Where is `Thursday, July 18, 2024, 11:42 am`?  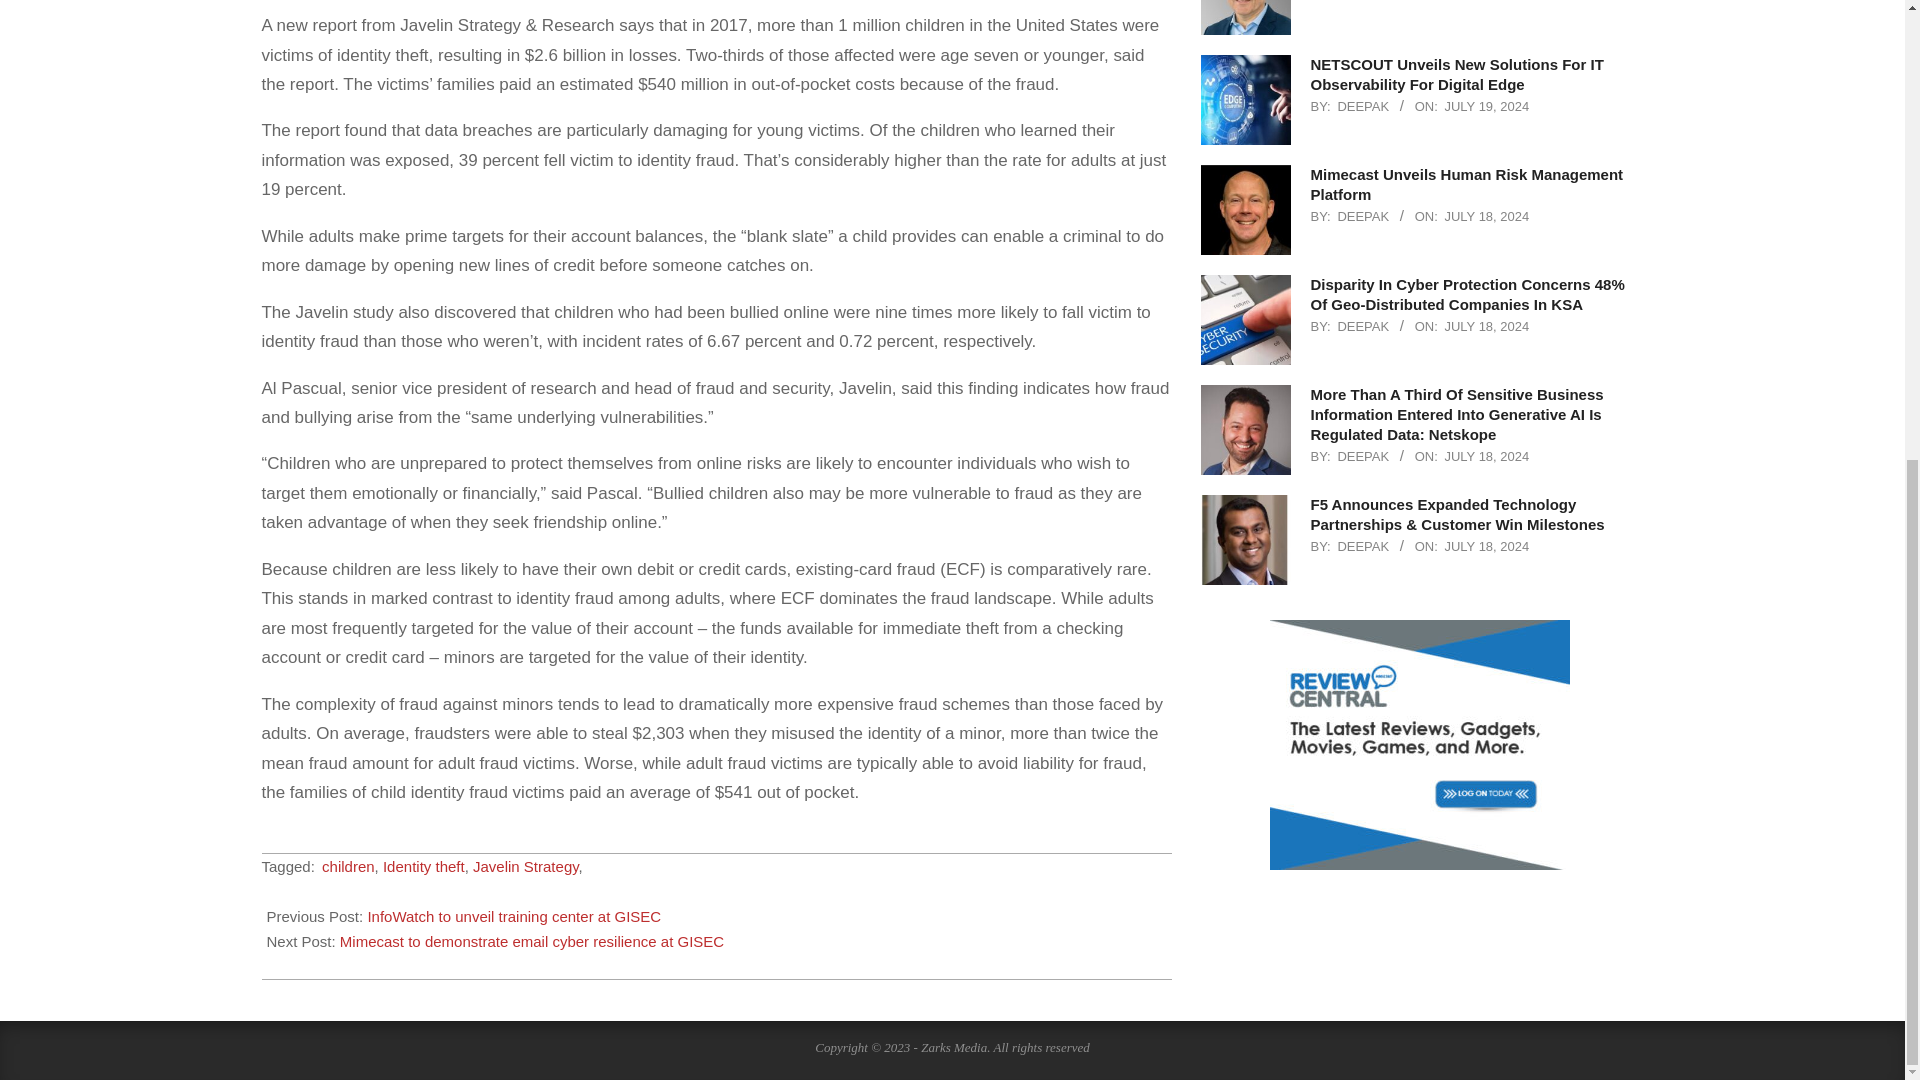
Thursday, July 18, 2024, 11:42 am is located at coordinates (1486, 456).